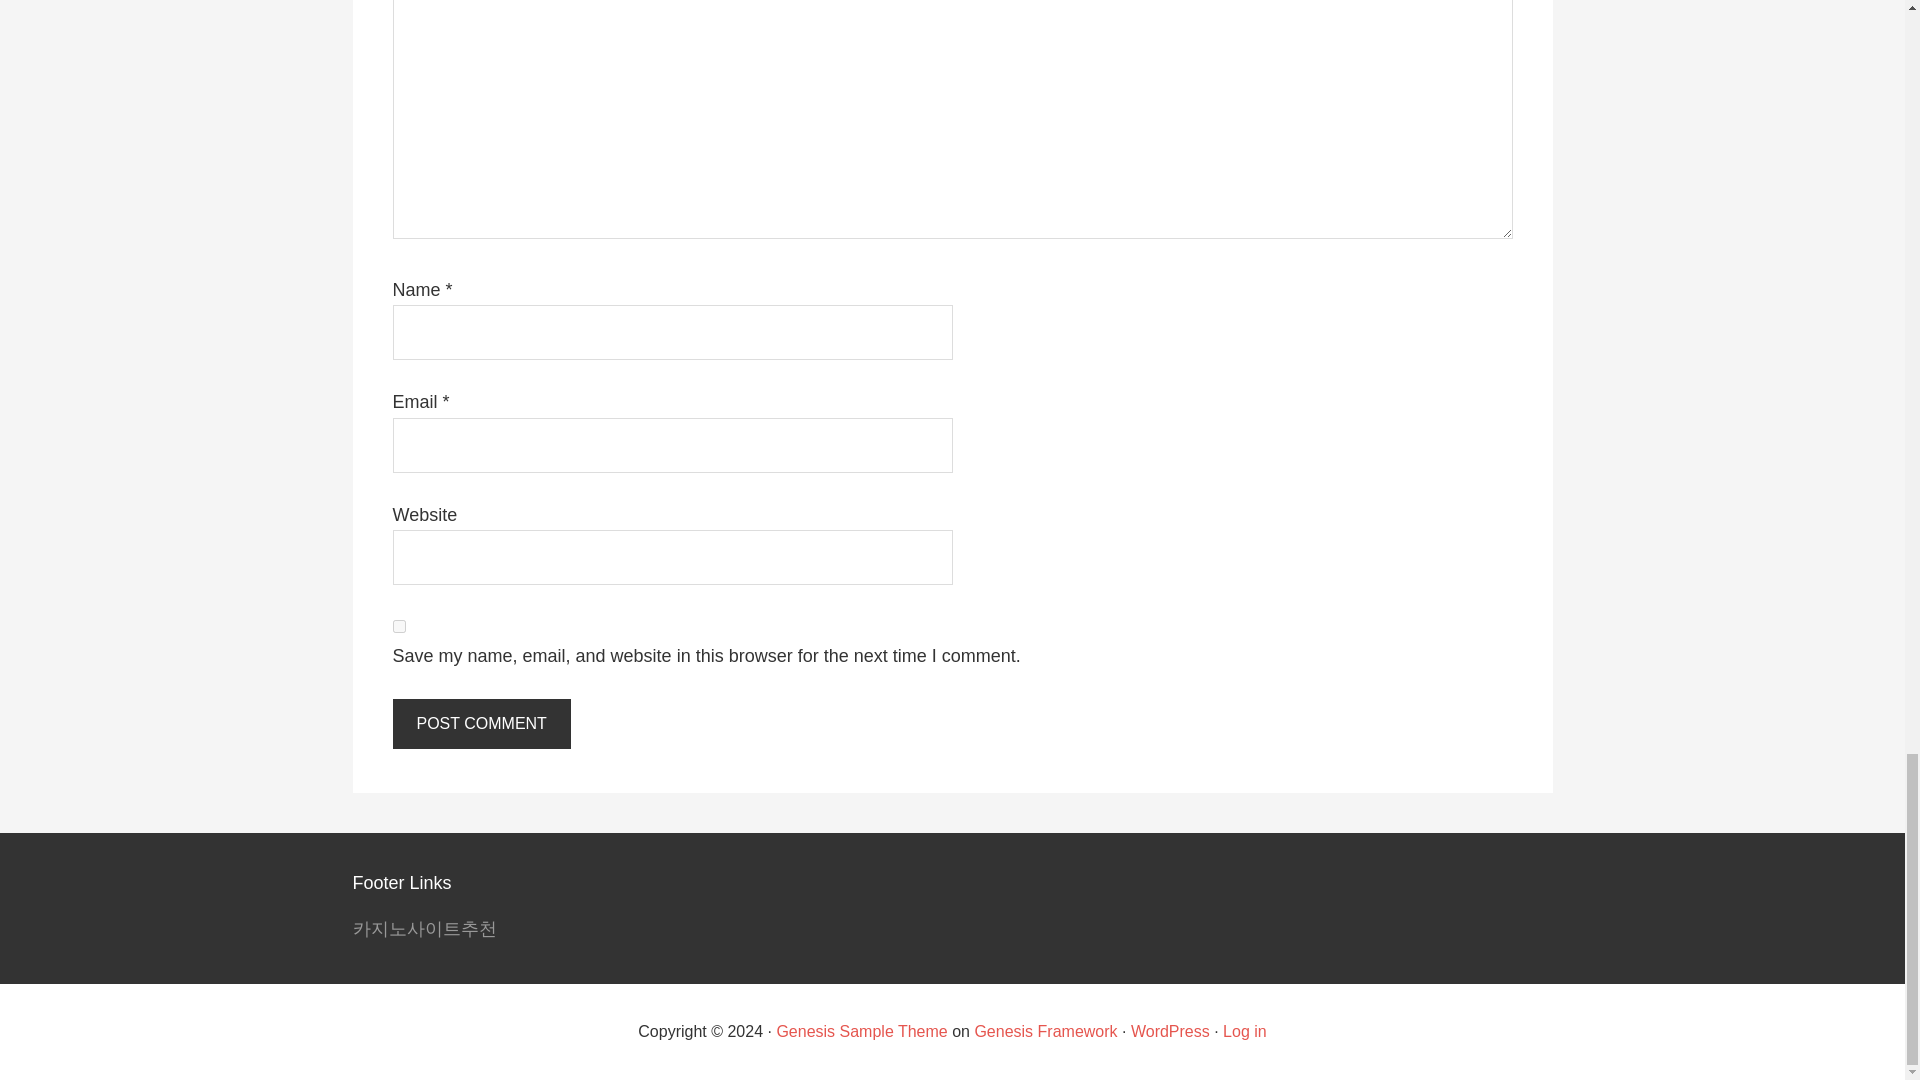 This screenshot has height=1080, width=1920. What do you see at coordinates (1170, 1031) in the screenshot?
I see `WordPress` at bounding box center [1170, 1031].